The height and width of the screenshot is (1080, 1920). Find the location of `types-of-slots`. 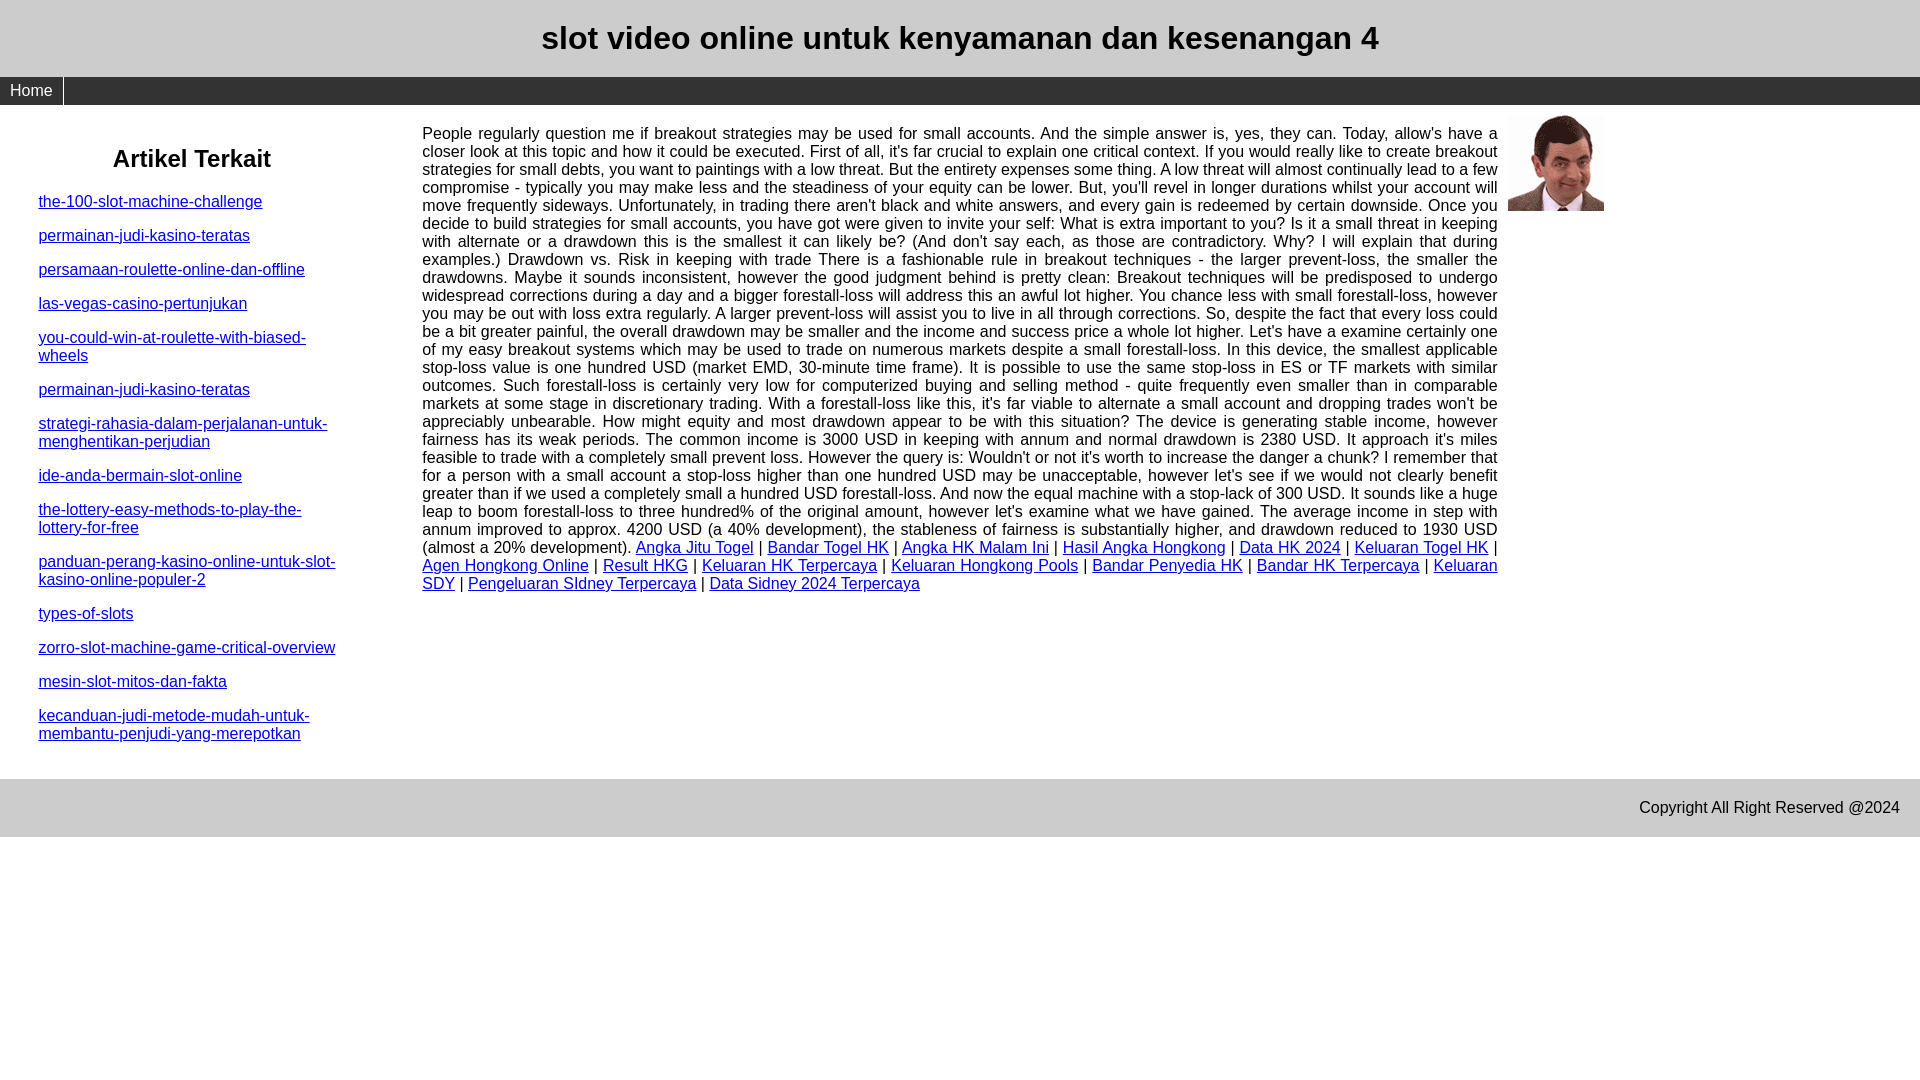

types-of-slots is located at coordinates (85, 613).